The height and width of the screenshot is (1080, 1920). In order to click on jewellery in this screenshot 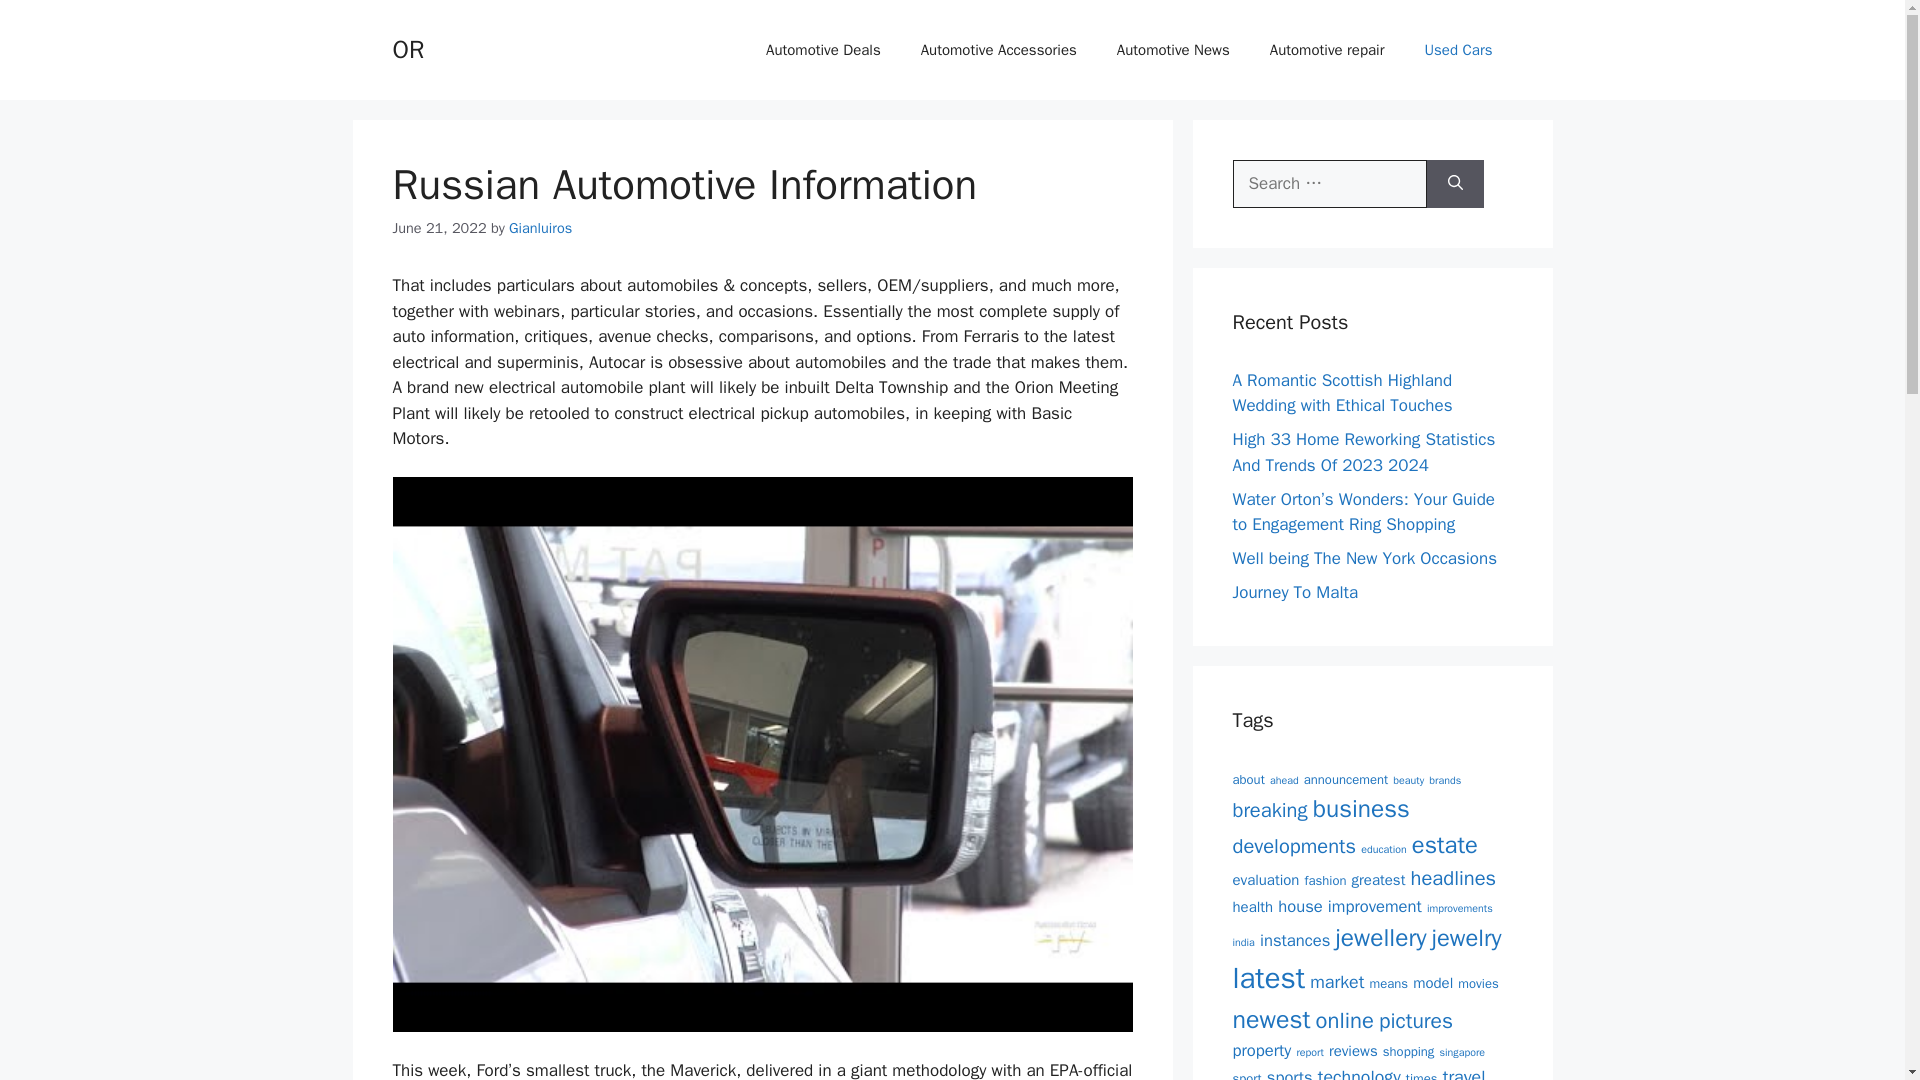, I will do `click(1380, 937)`.